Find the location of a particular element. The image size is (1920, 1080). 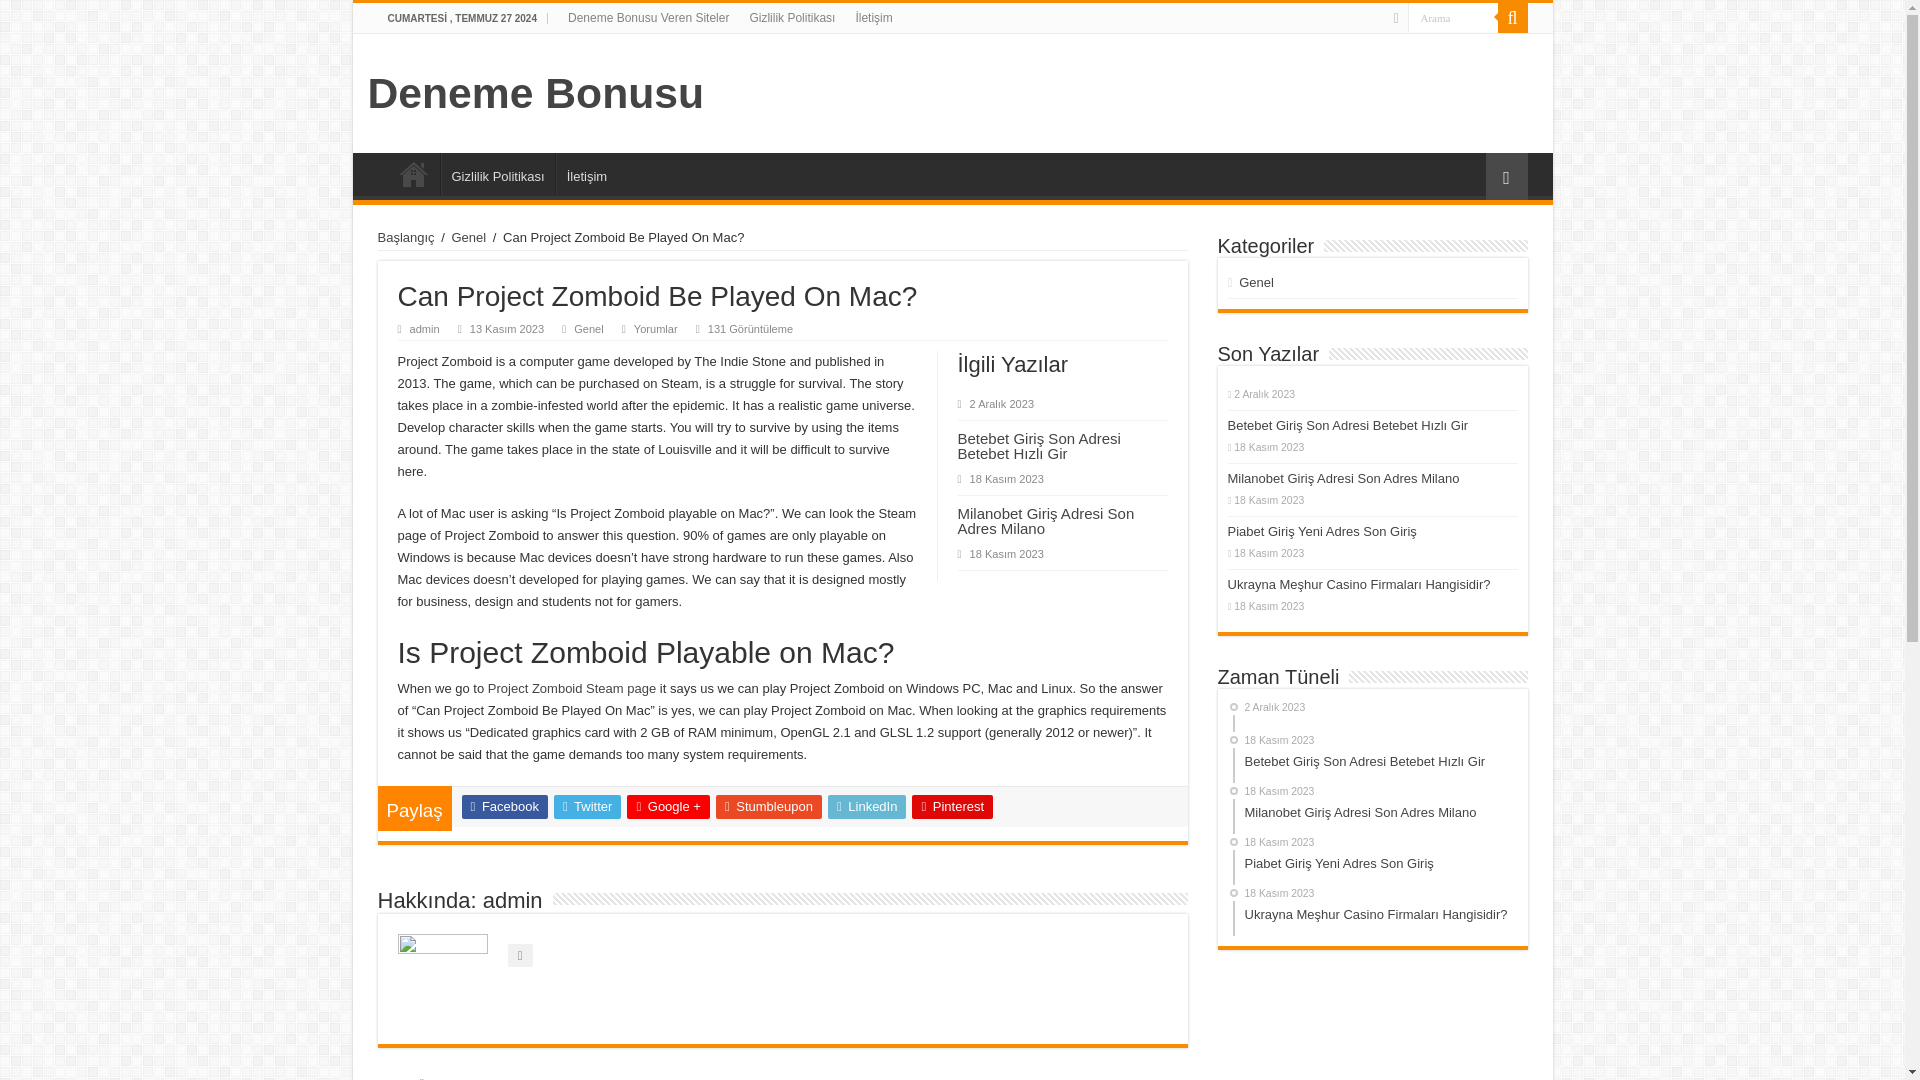

Genel is located at coordinates (504, 806).